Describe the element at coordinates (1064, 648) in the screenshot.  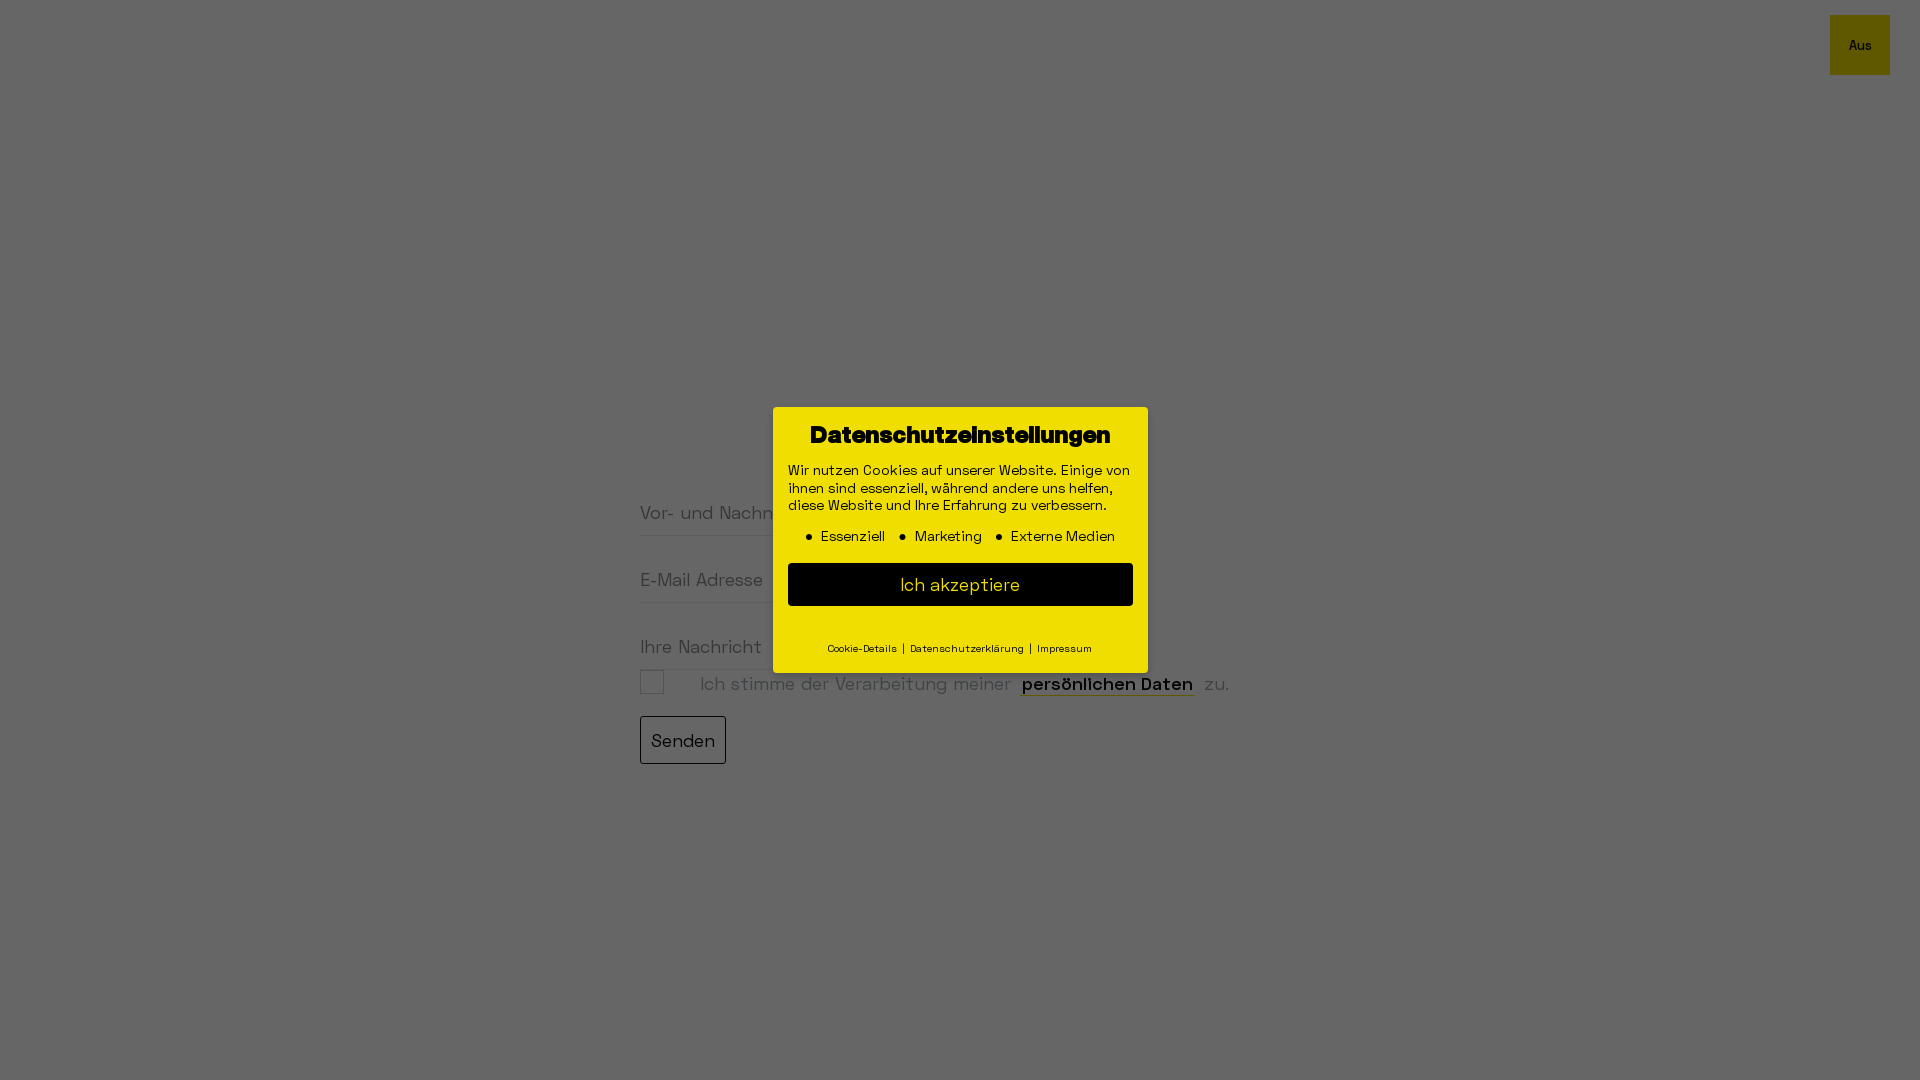
I see `Impressum` at that location.